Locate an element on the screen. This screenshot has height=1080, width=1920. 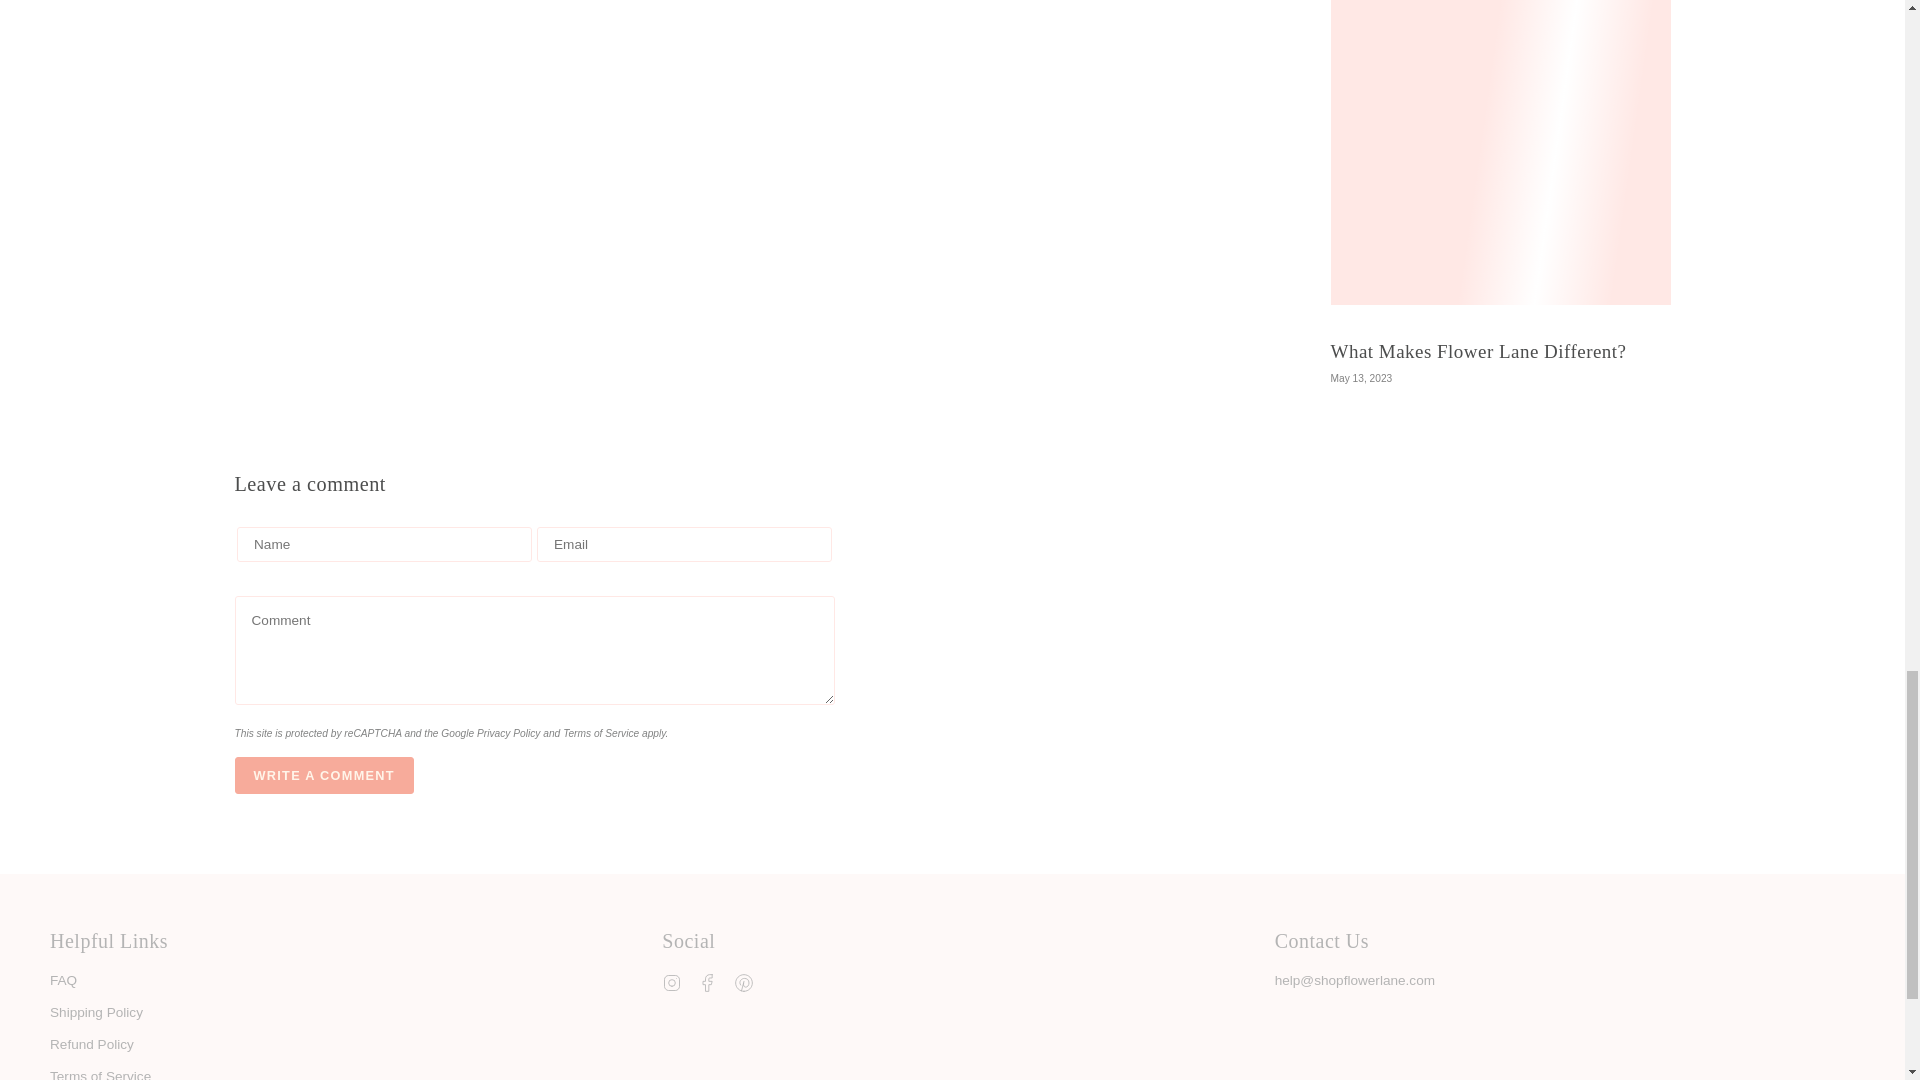
Flower Lane  on Pinterest is located at coordinates (744, 982).